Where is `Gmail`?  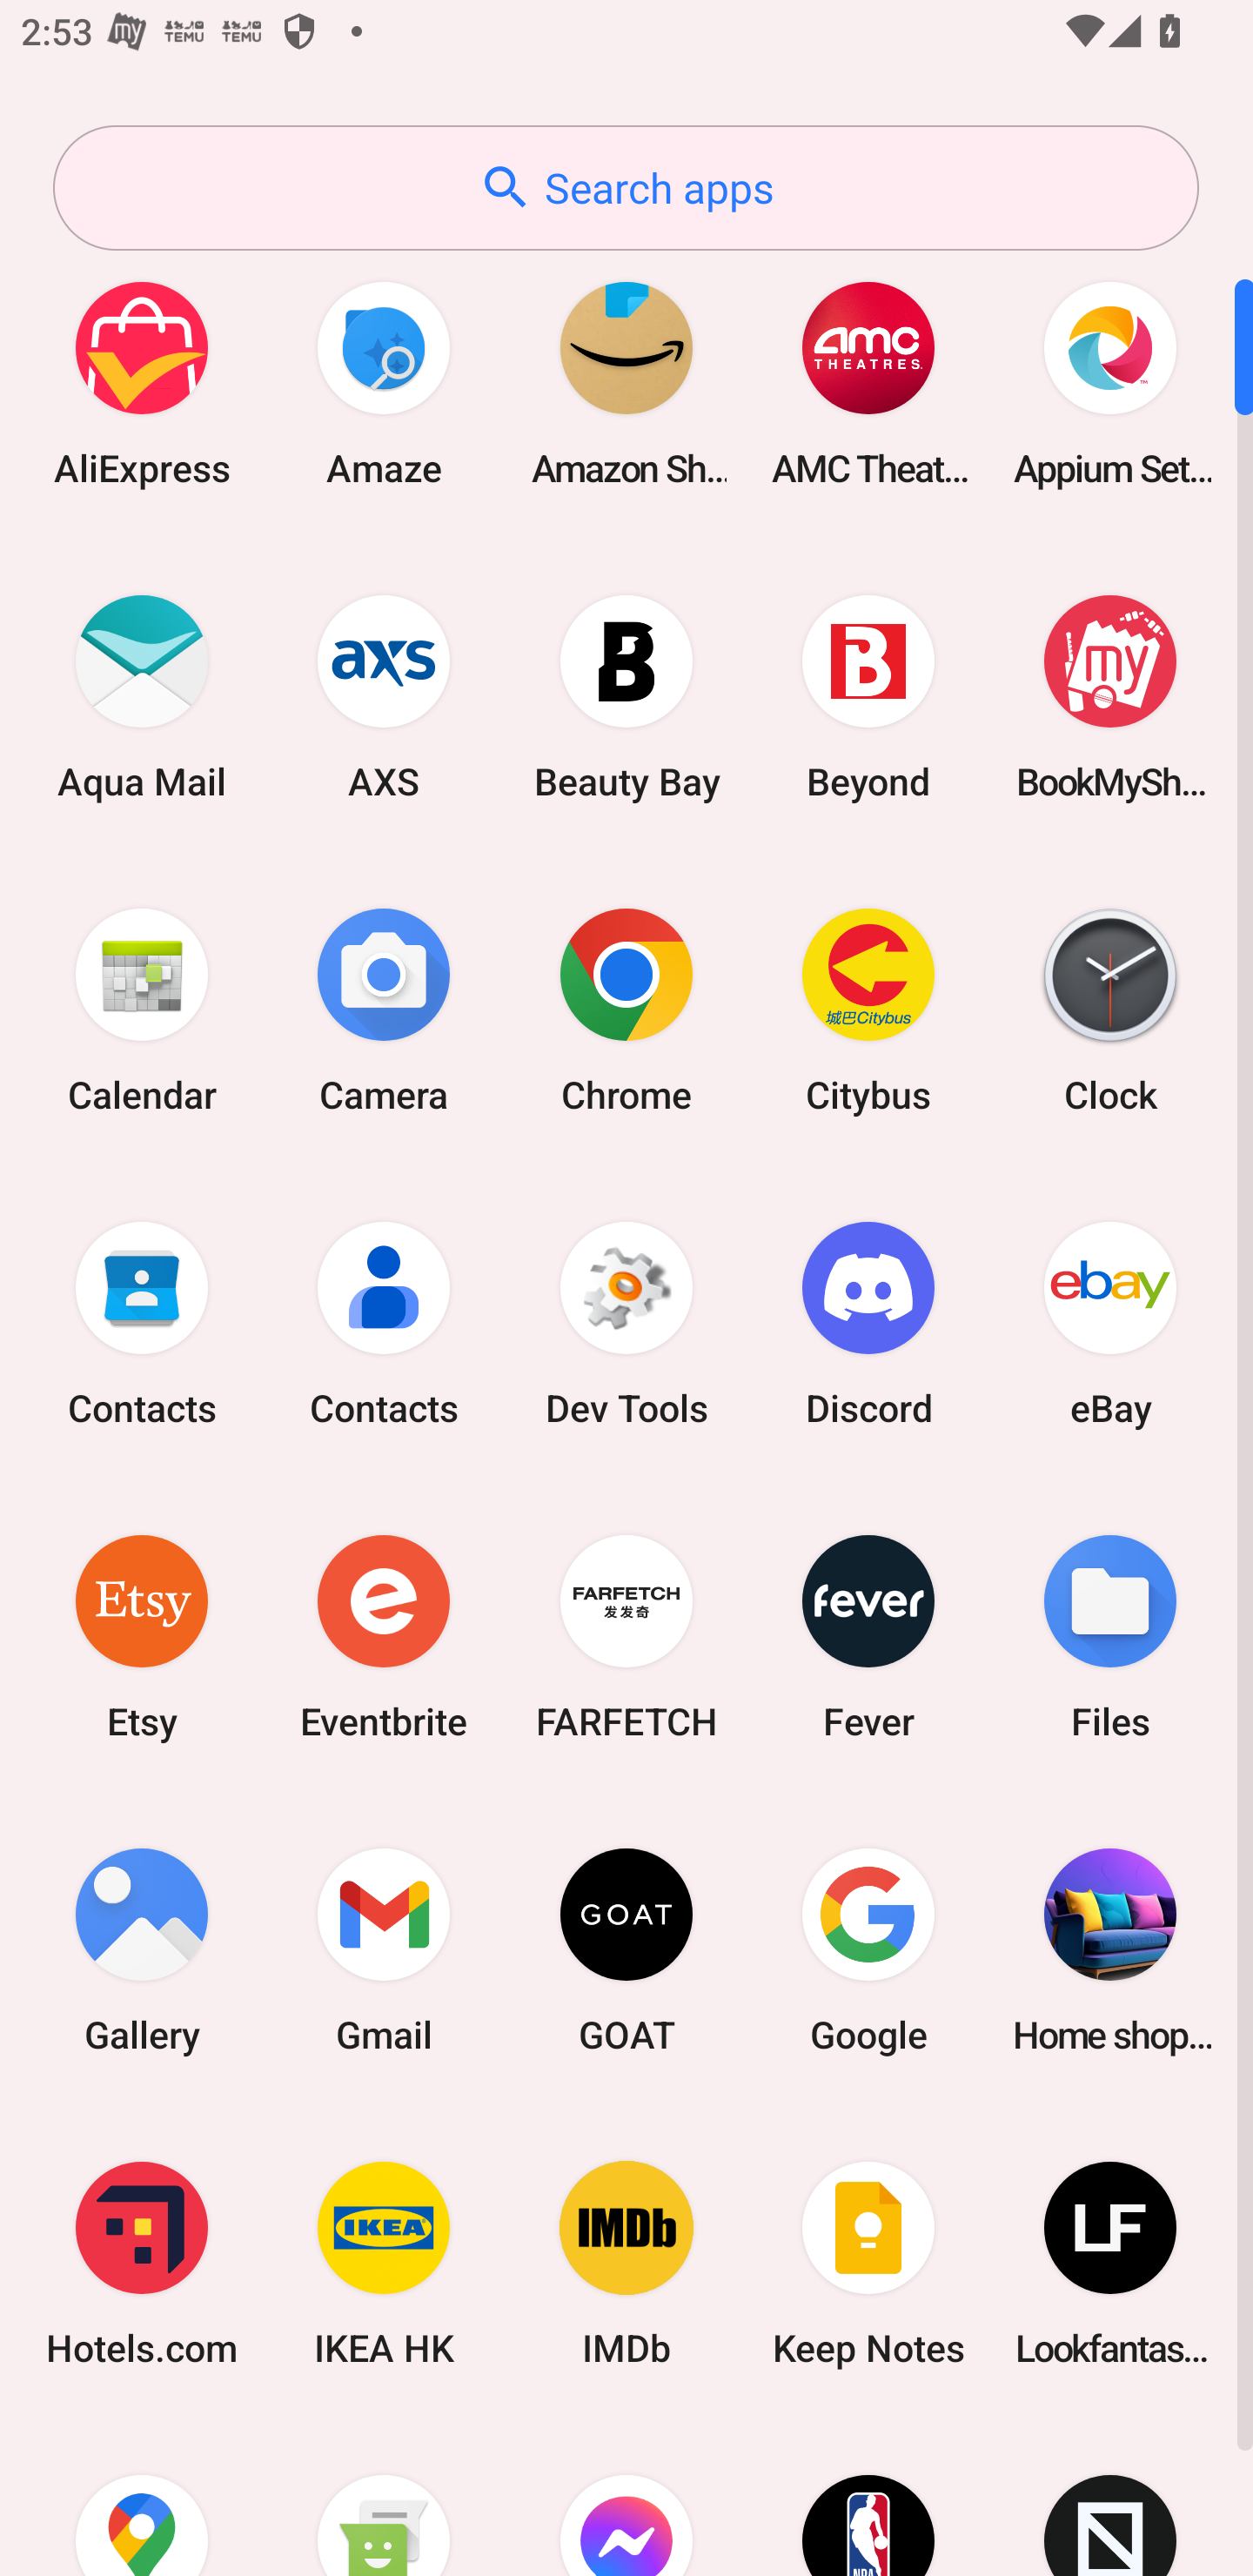 Gmail is located at coordinates (384, 1949).